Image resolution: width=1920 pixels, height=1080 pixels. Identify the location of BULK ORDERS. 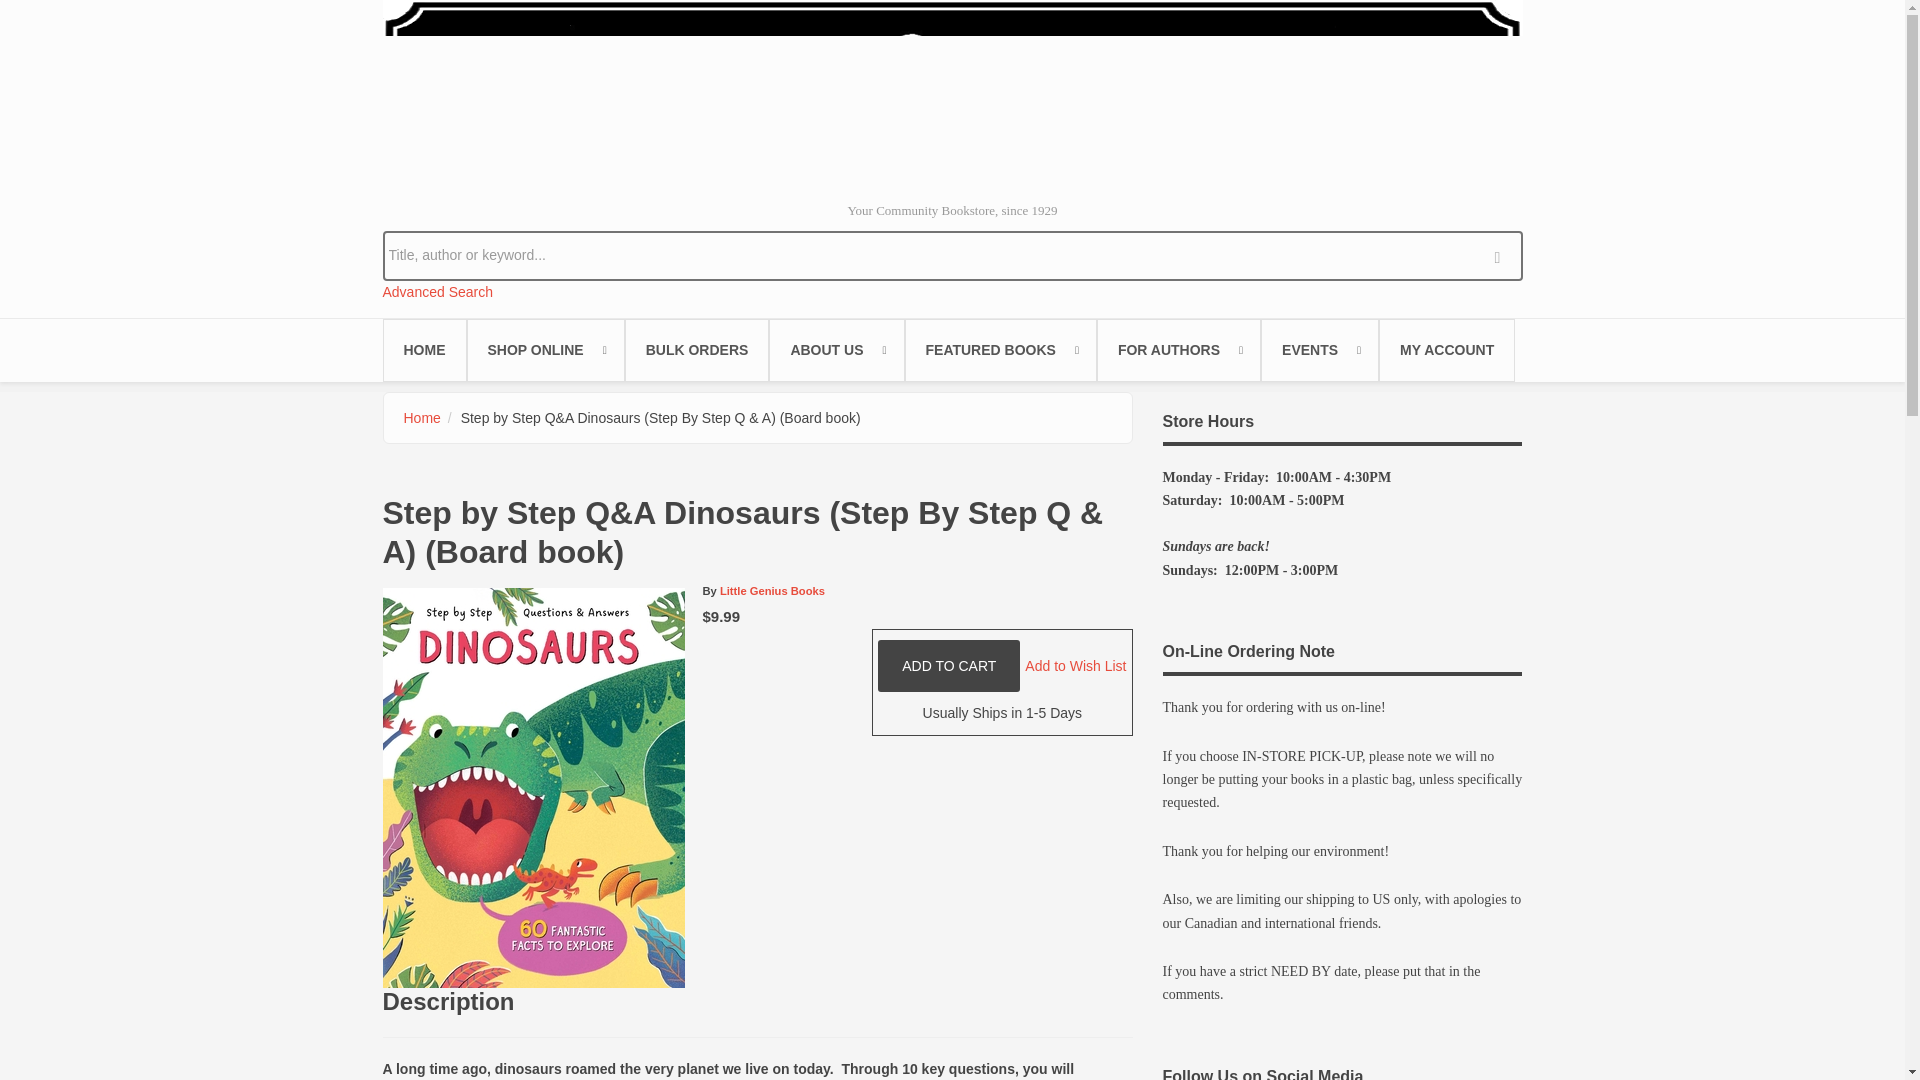
(697, 350).